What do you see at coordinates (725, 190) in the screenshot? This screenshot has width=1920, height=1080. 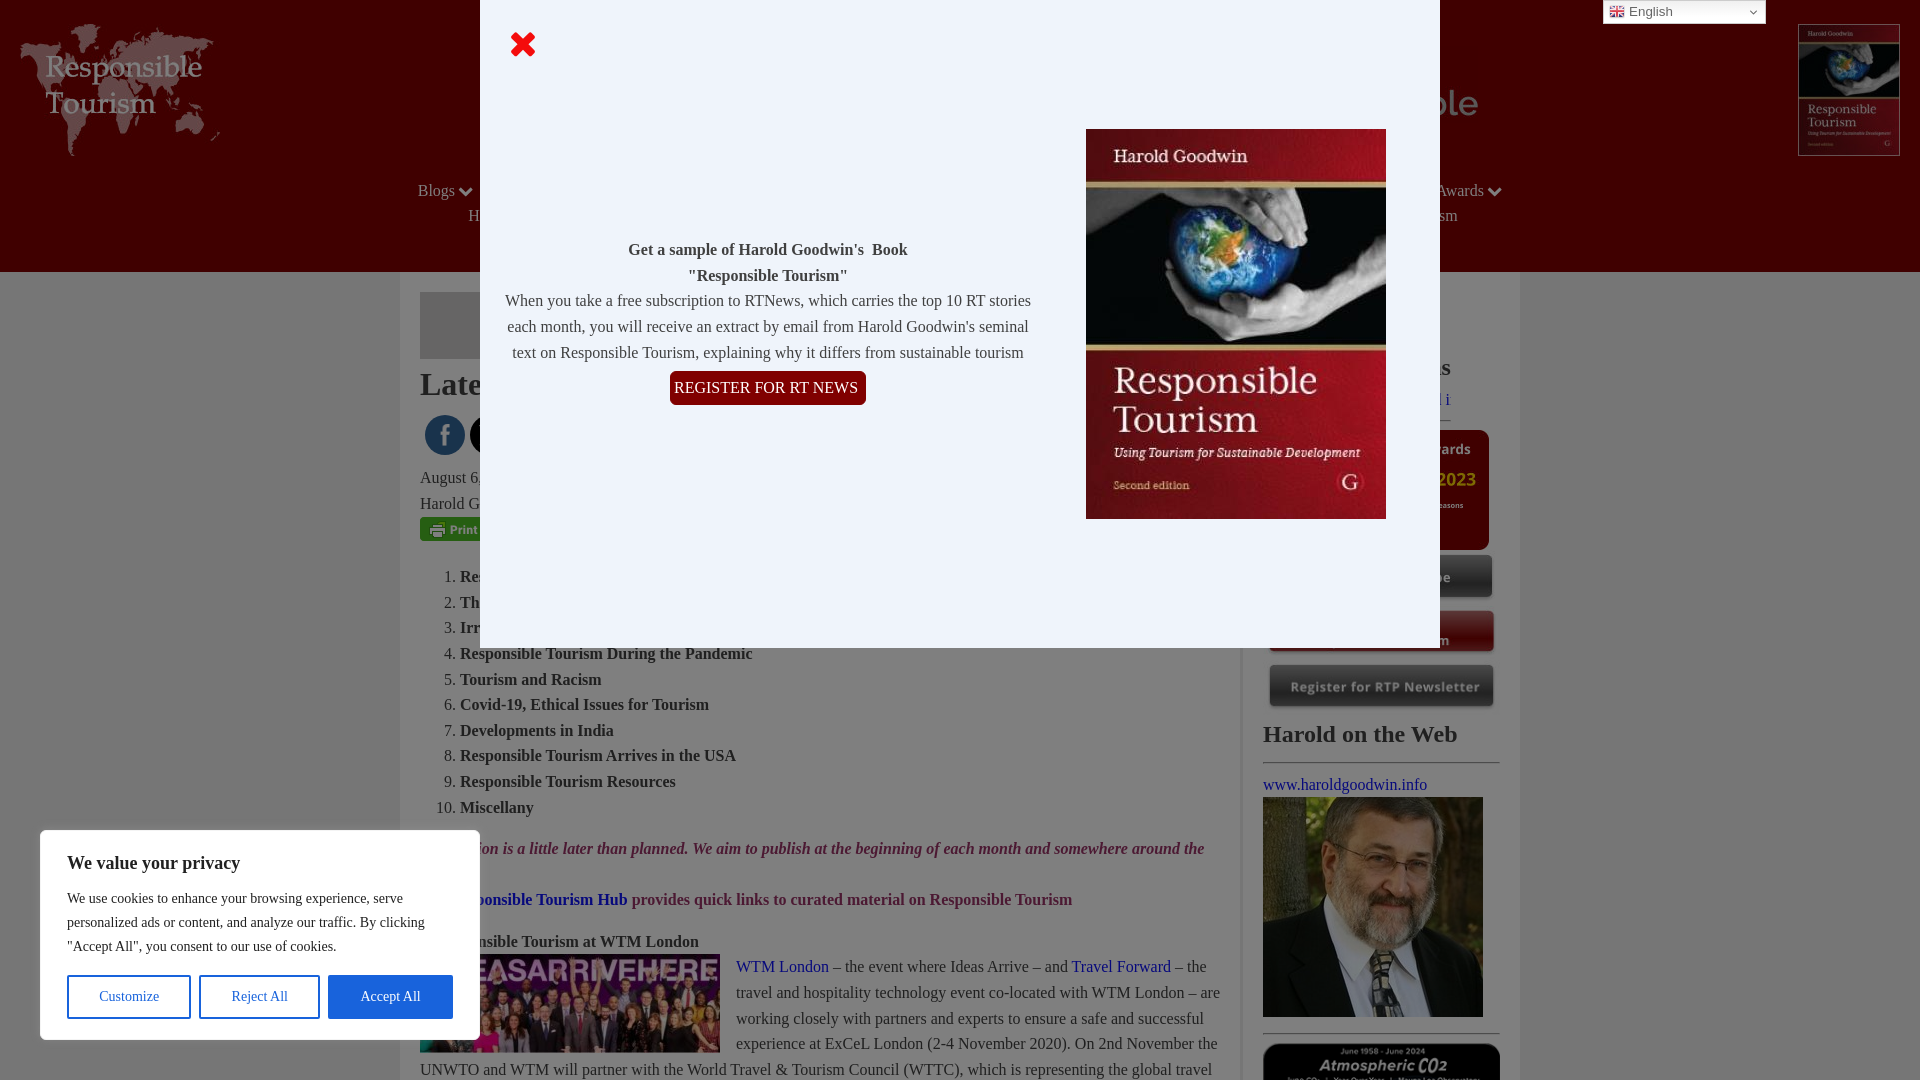 I see `About Us` at bounding box center [725, 190].